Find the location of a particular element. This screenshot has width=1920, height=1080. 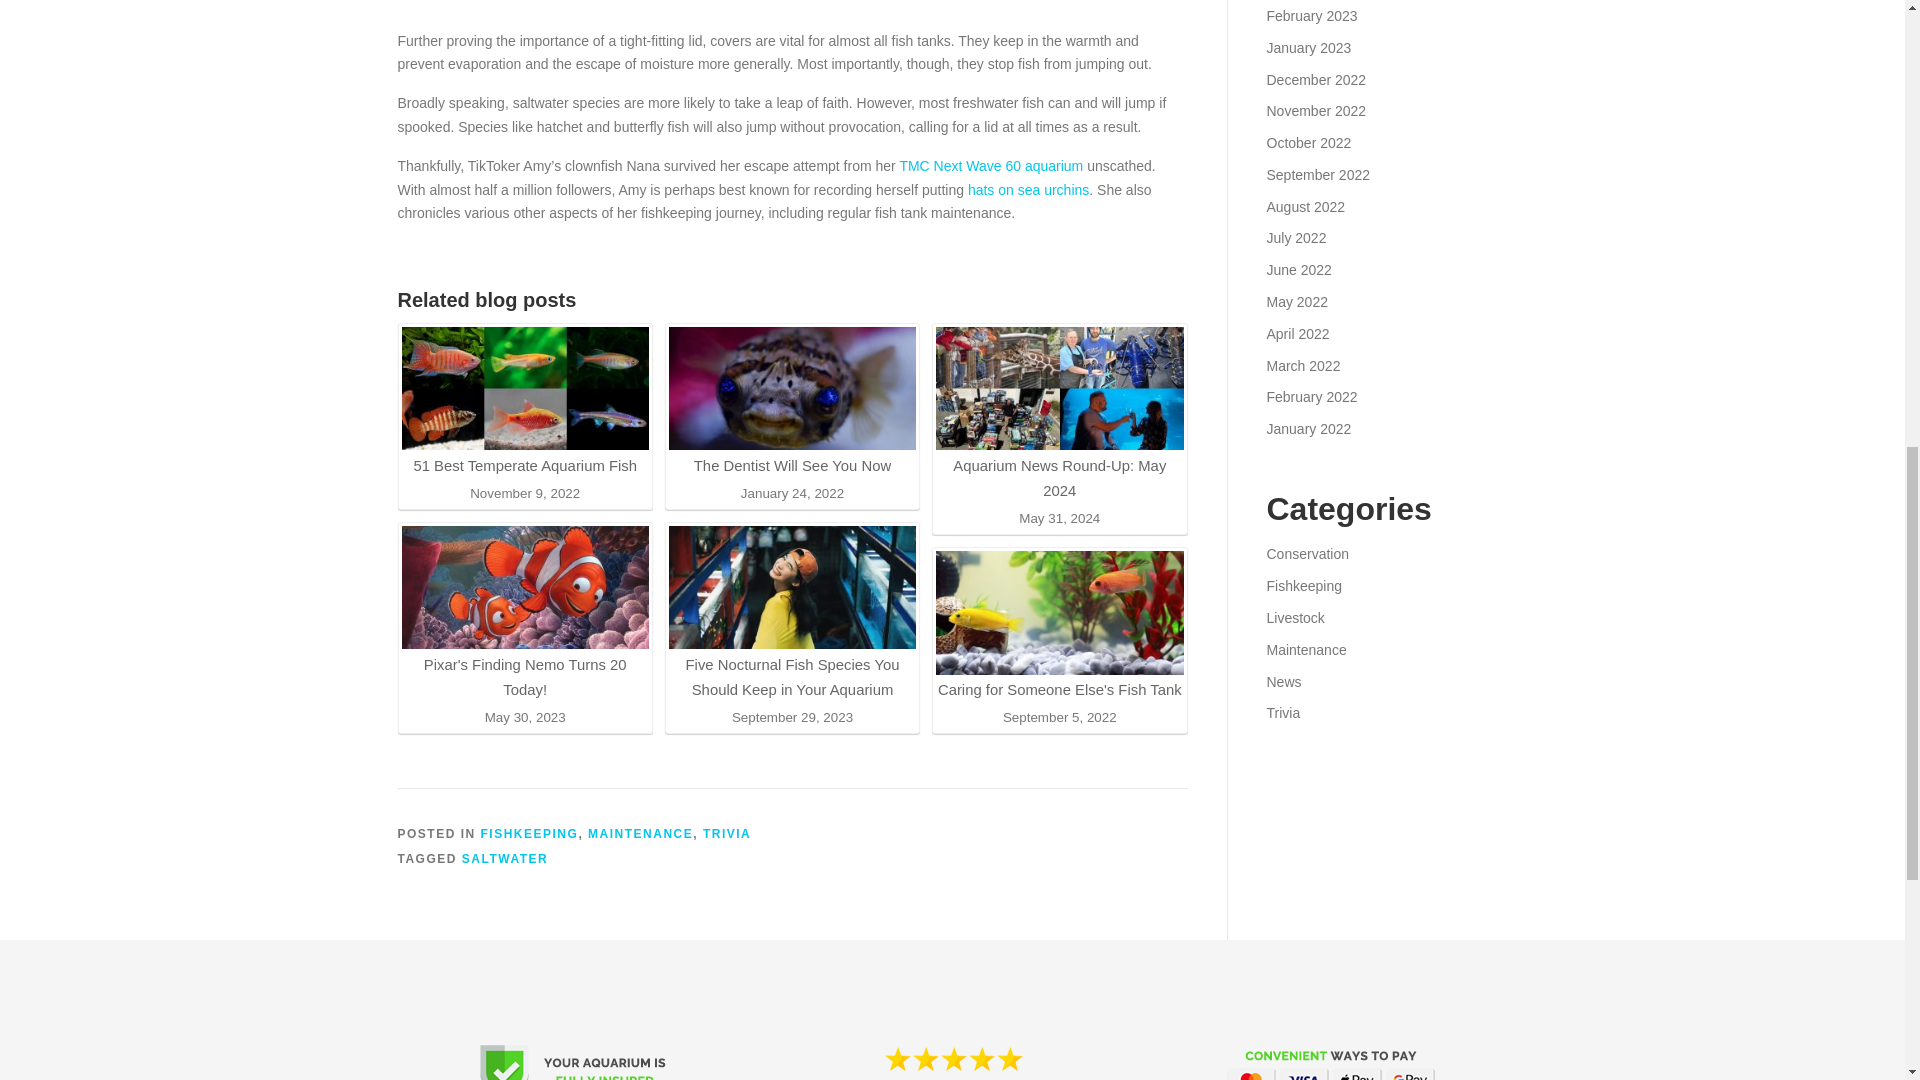

The Dentist Will See You Now is located at coordinates (792, 389).